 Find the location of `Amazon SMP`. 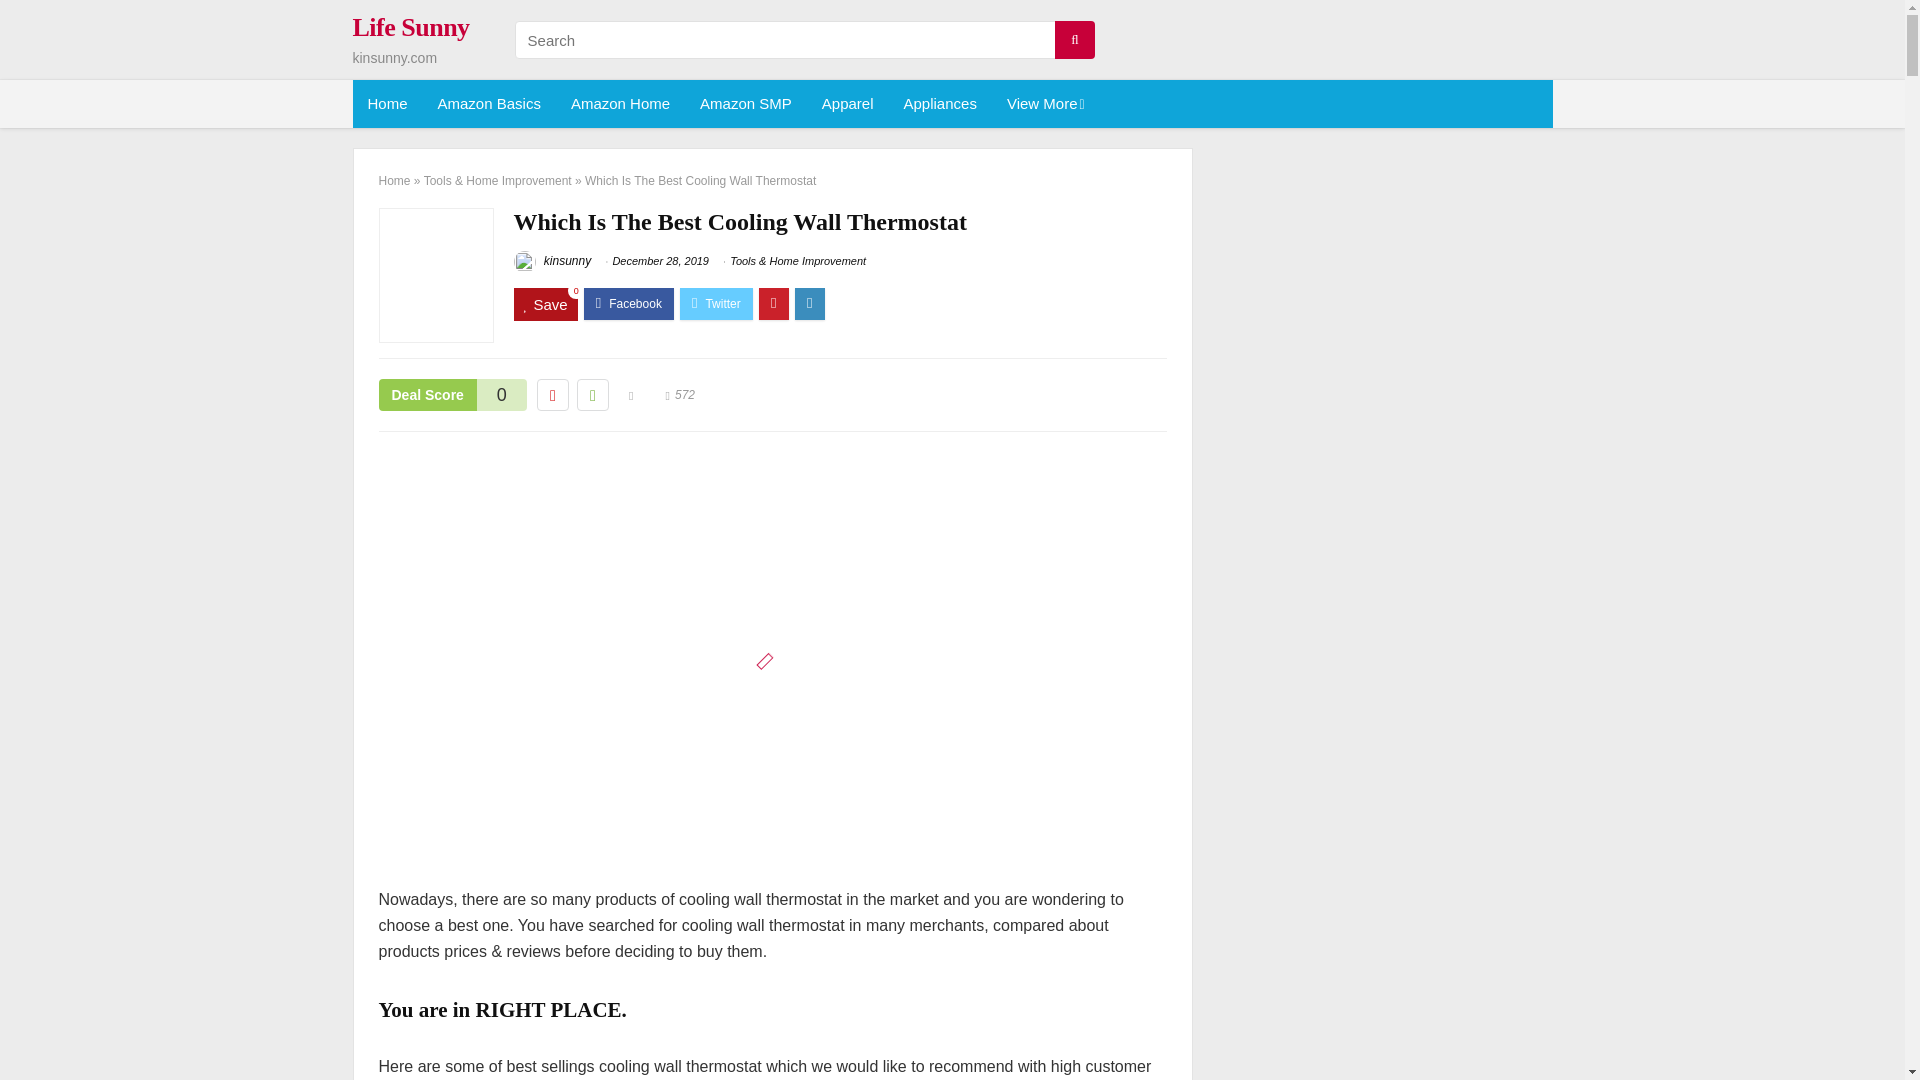

Amazon SMP is located at coordinates (746, 104).